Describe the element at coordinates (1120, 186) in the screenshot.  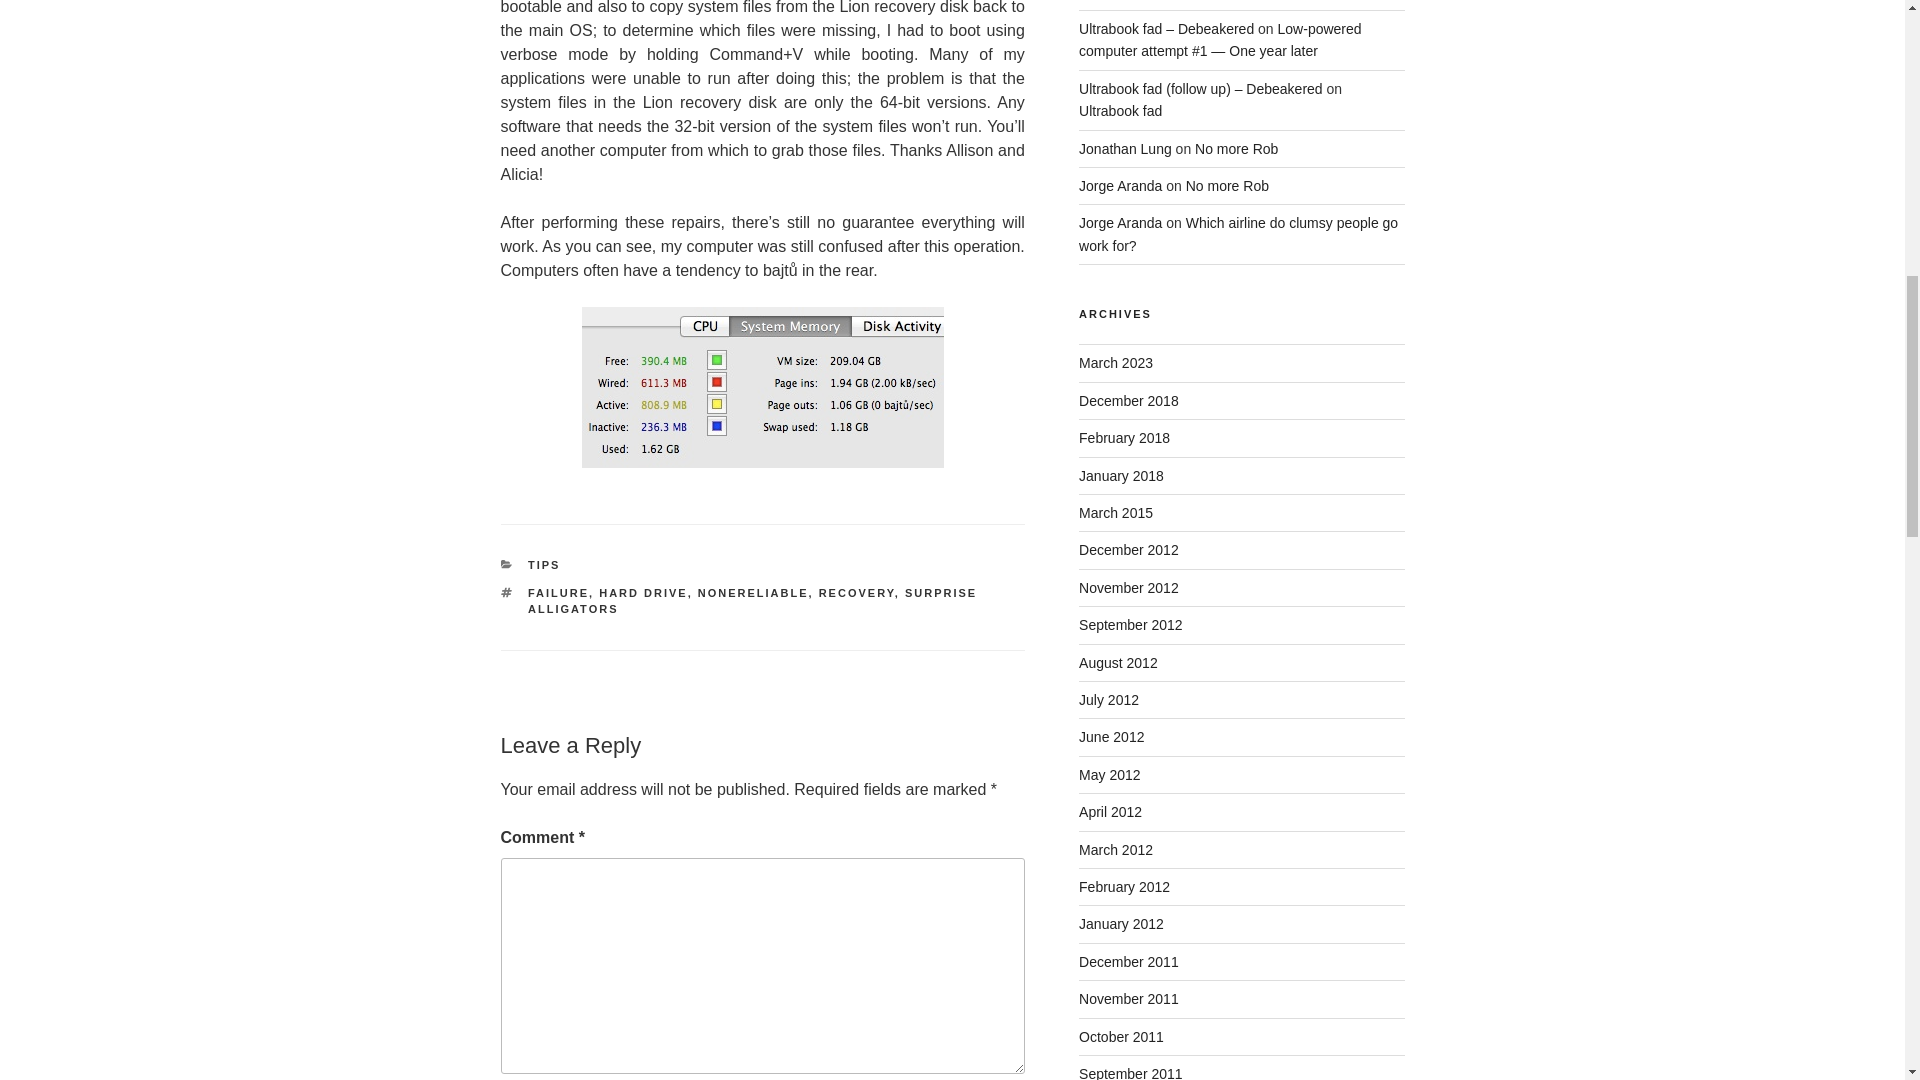
I see `Jorge Aranda` at that location.